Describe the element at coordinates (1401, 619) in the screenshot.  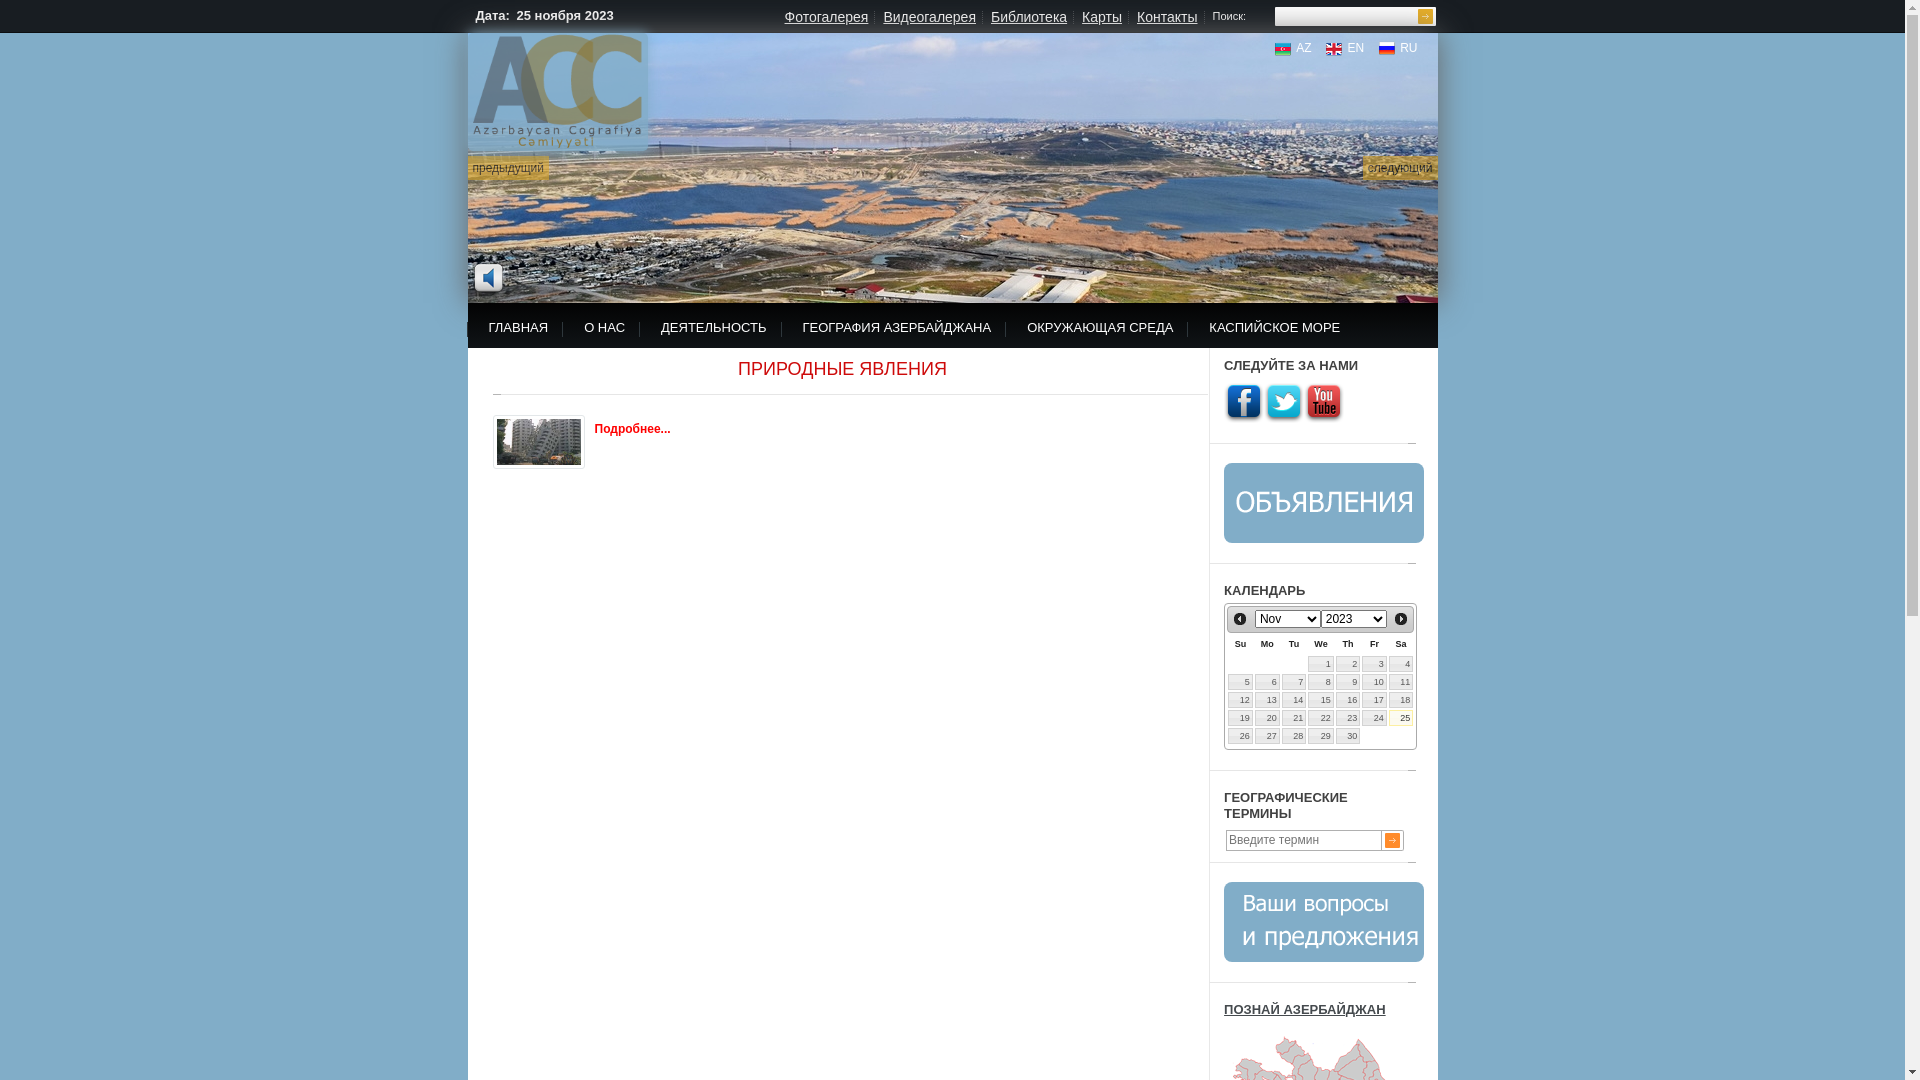
I see `Next` at that location.